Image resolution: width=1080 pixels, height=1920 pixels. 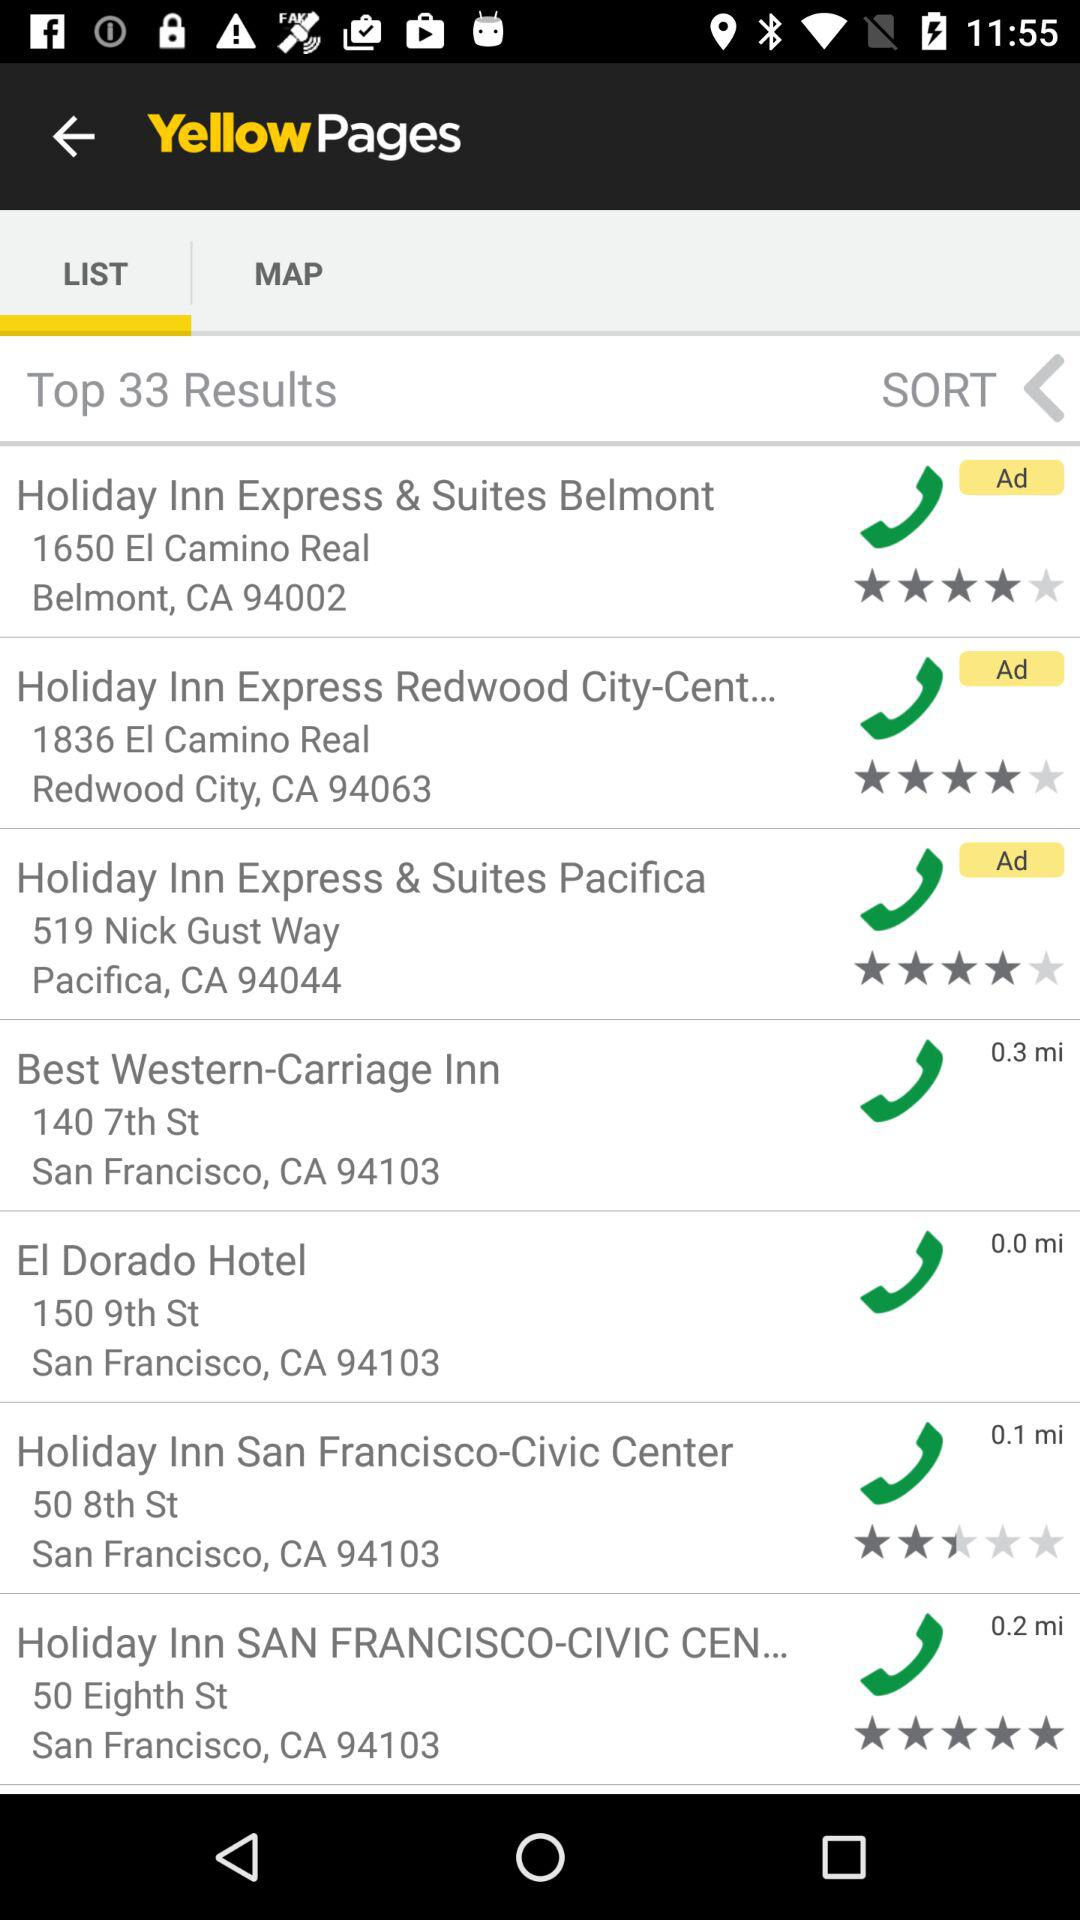 I want to click on scroll until the 1650 el camino item, so click(x=428, y=546).